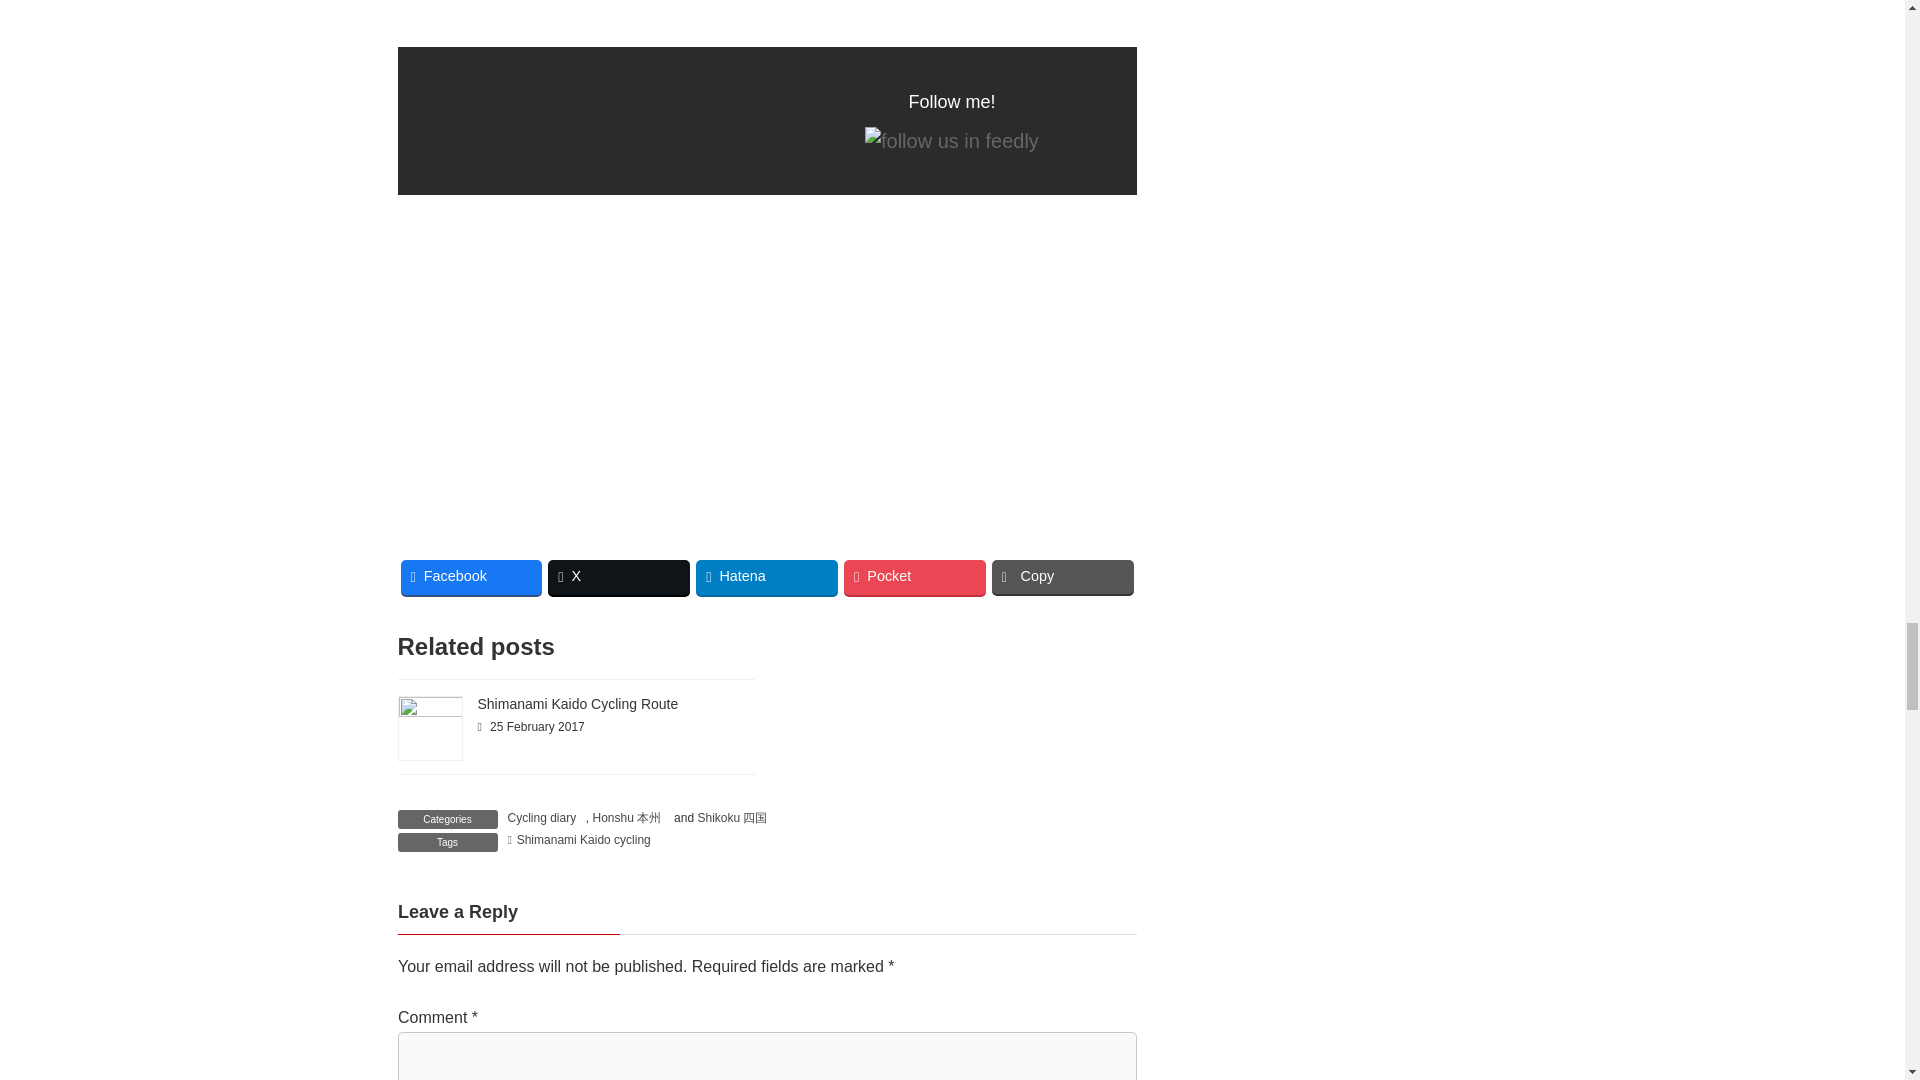  What do you see at coordinates (542, 818) in the screenshot?
I see `Cycling diary` at bounding box center [542, 818].